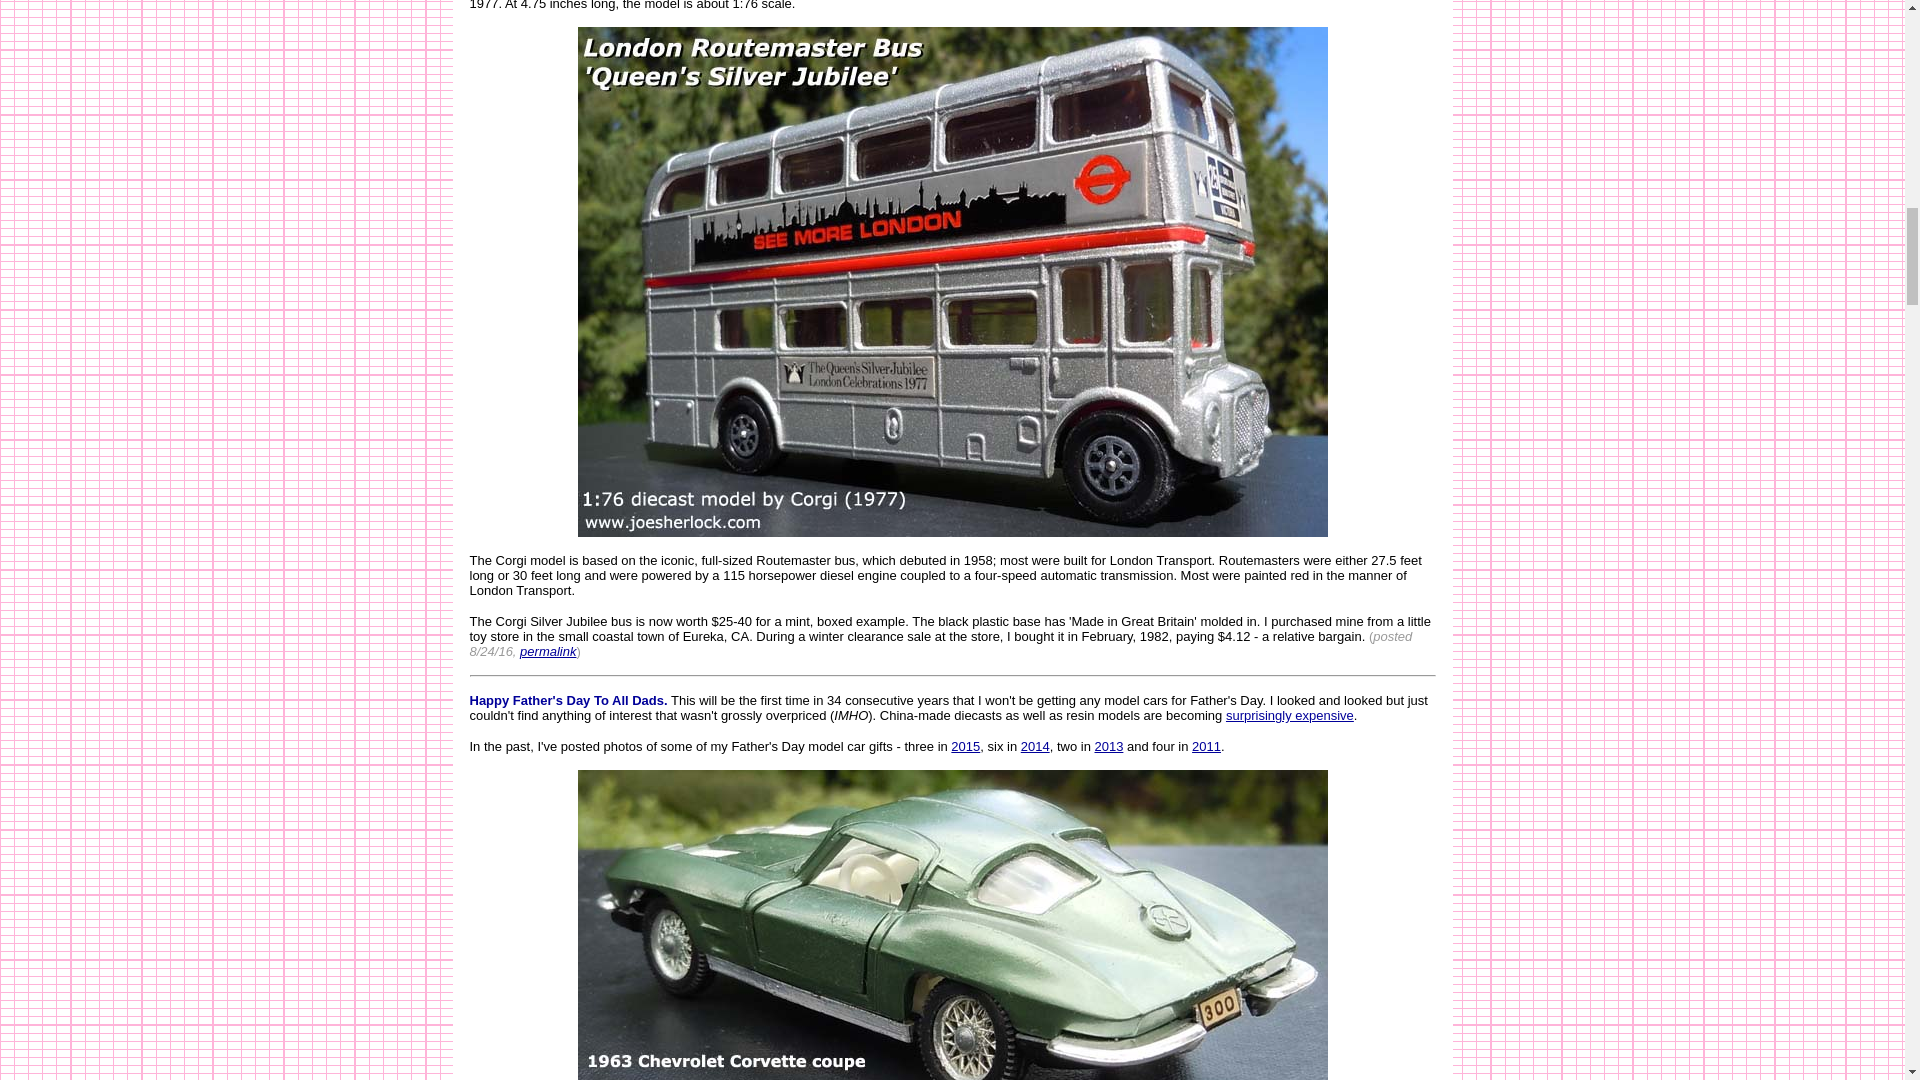  I want to click on 2011, so click(1206, 746).